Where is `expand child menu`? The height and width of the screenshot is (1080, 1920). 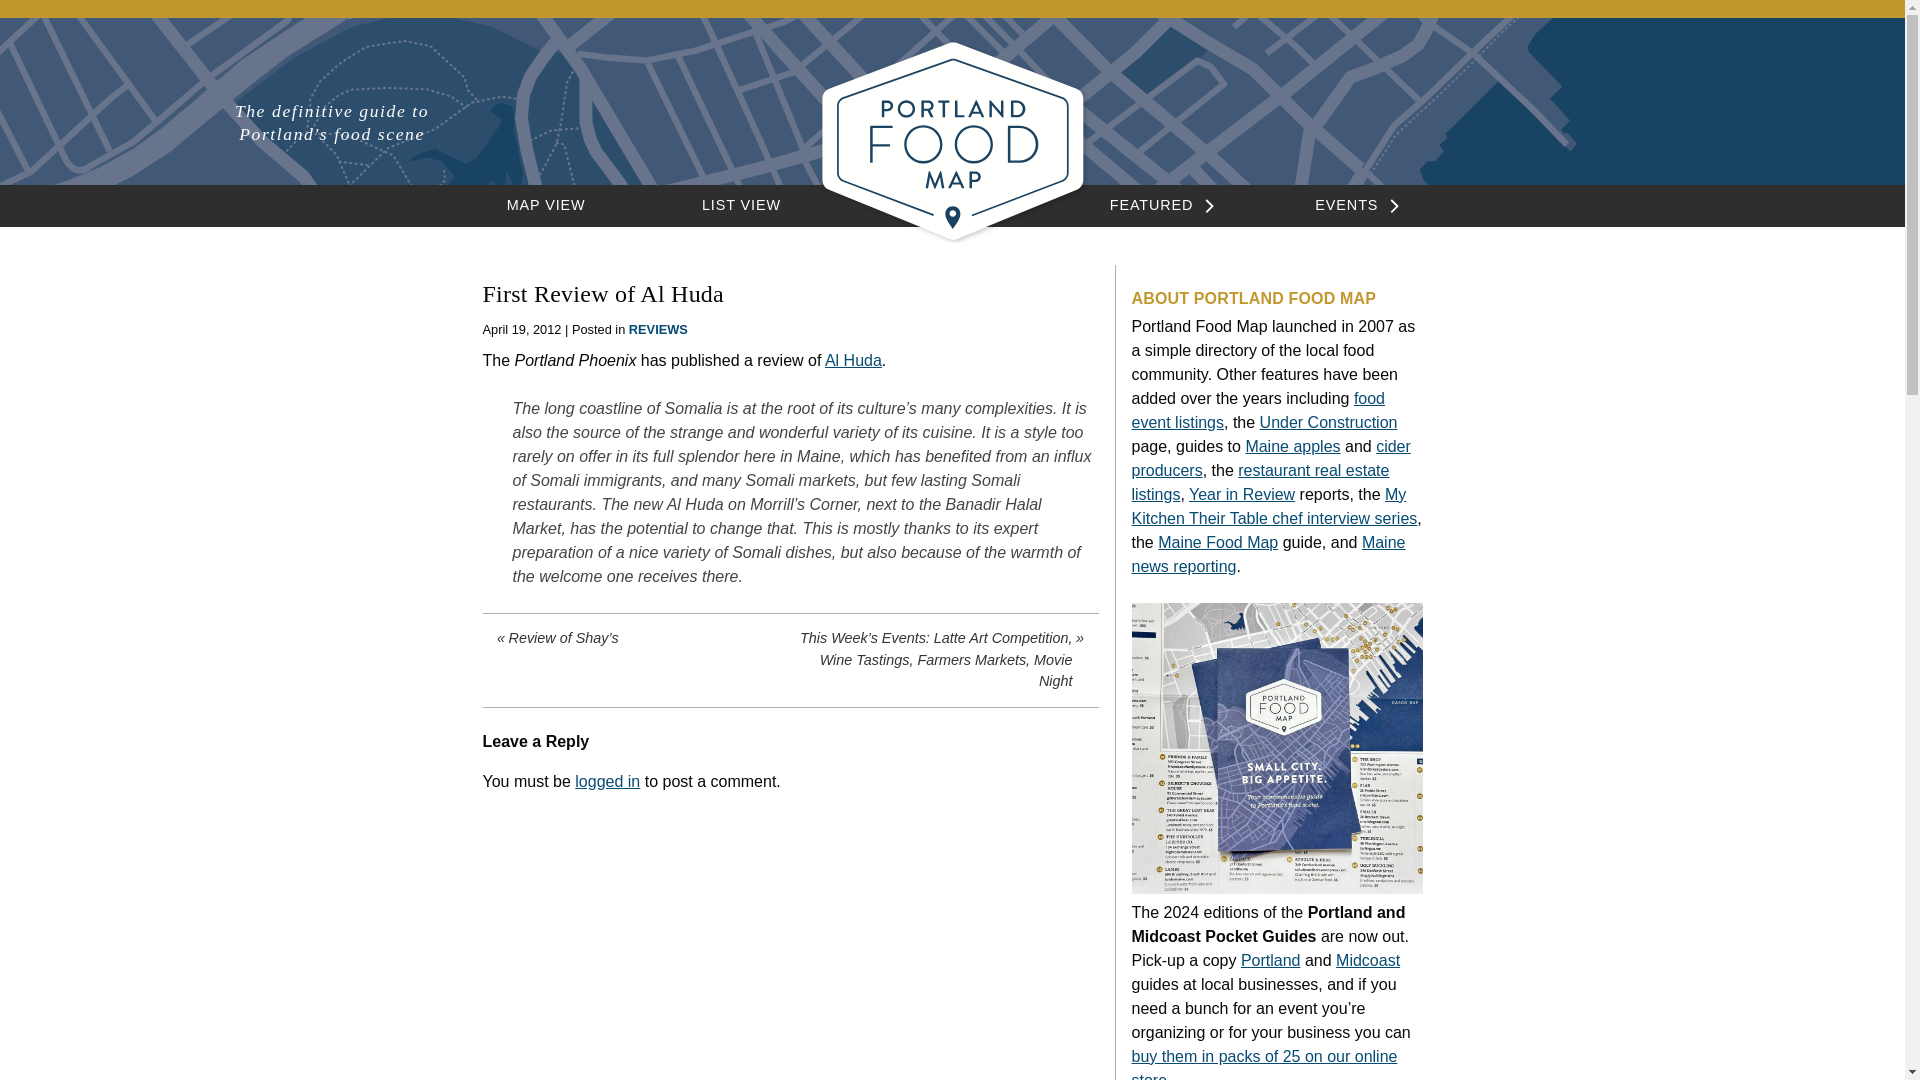
expand child menu is located at coordinates (1204, 206).